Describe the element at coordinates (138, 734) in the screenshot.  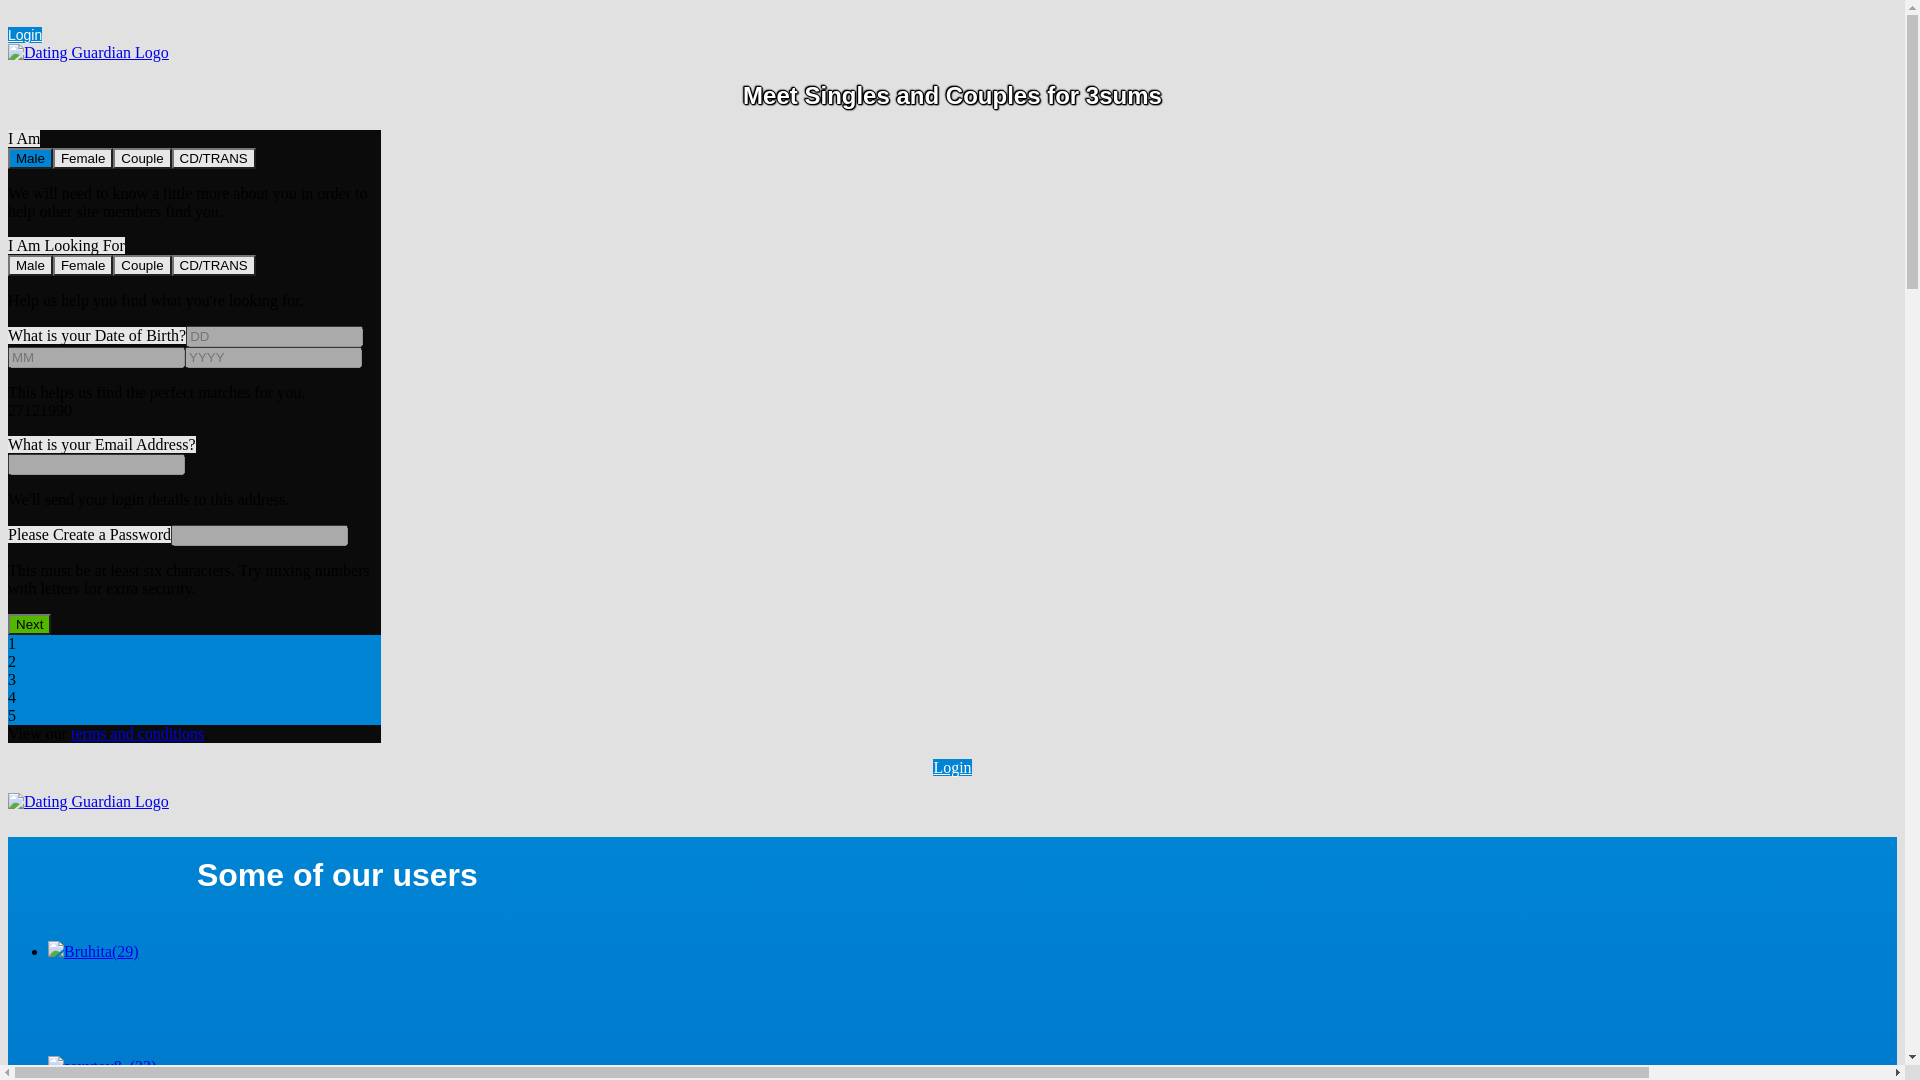
I see `terms and conditions` at that location.